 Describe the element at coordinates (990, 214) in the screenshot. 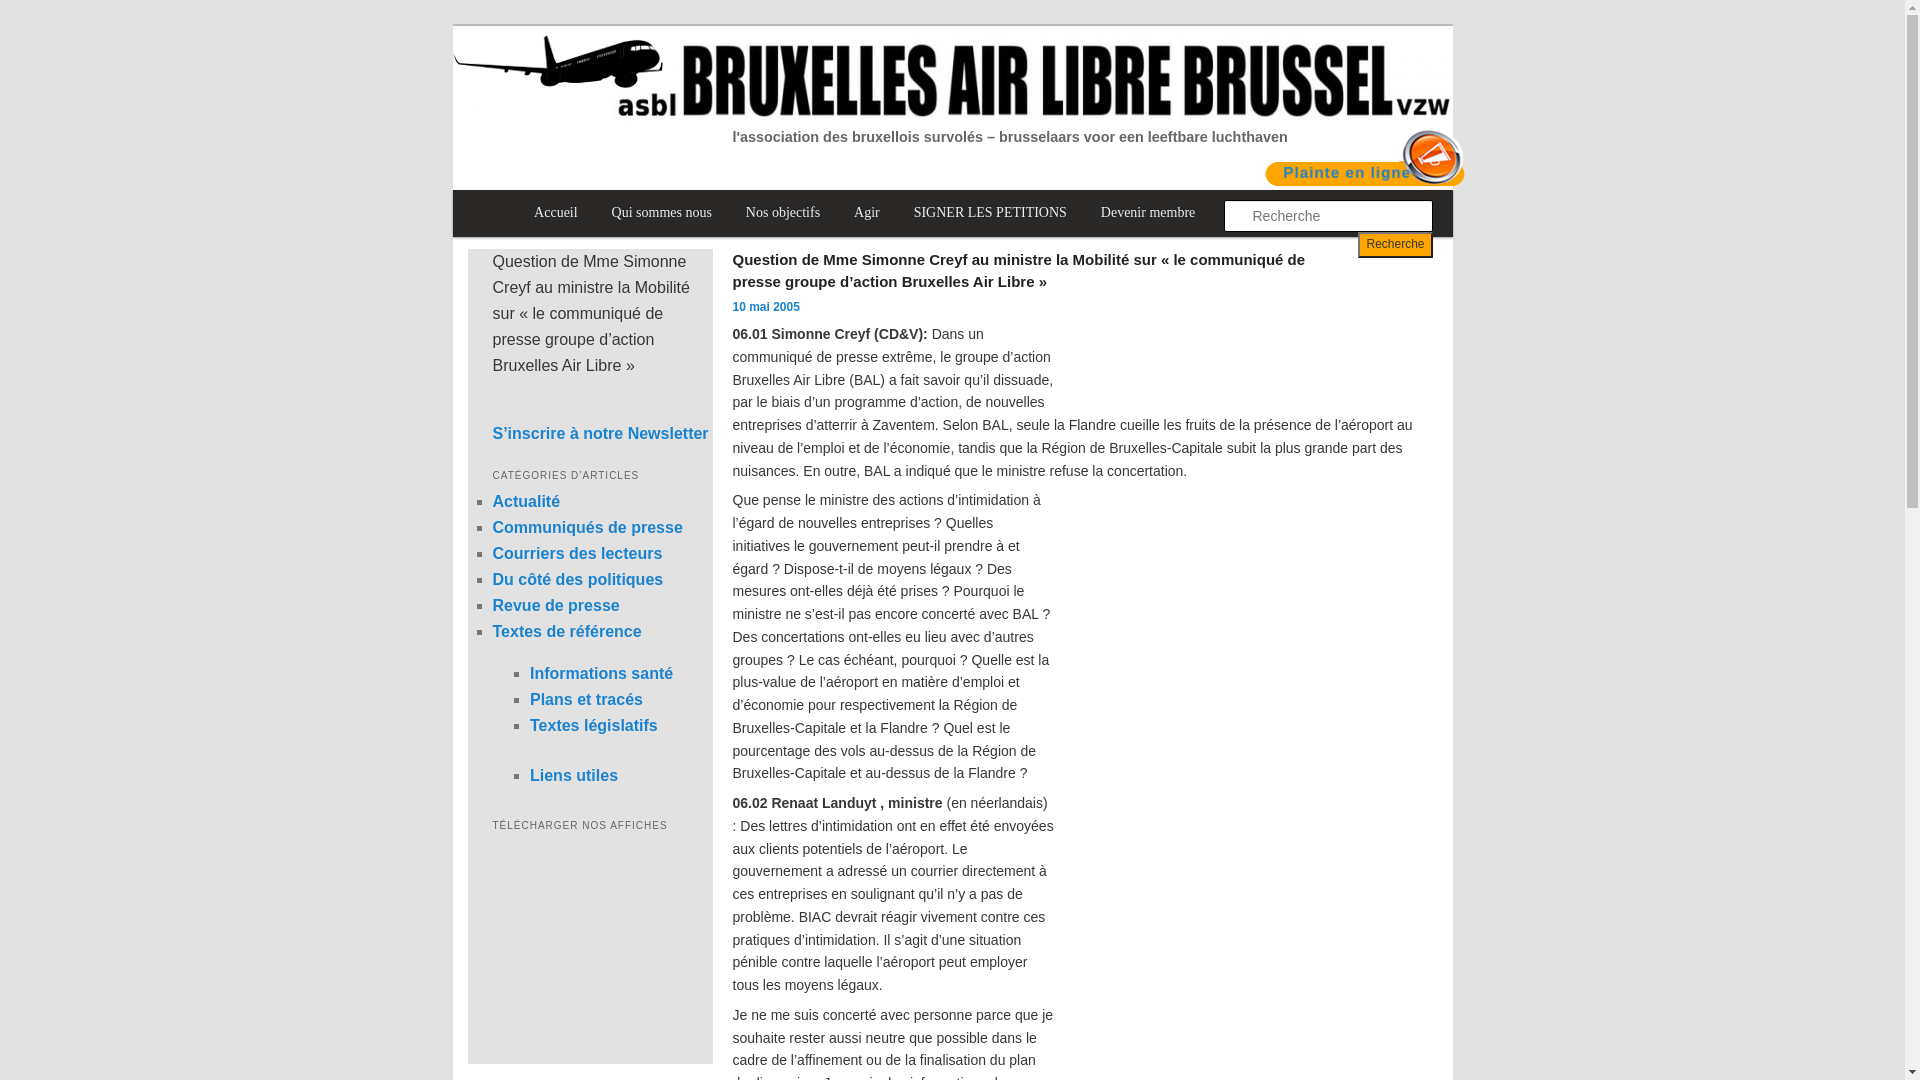

I see `SIGNER LES PETITIONS` at that location.